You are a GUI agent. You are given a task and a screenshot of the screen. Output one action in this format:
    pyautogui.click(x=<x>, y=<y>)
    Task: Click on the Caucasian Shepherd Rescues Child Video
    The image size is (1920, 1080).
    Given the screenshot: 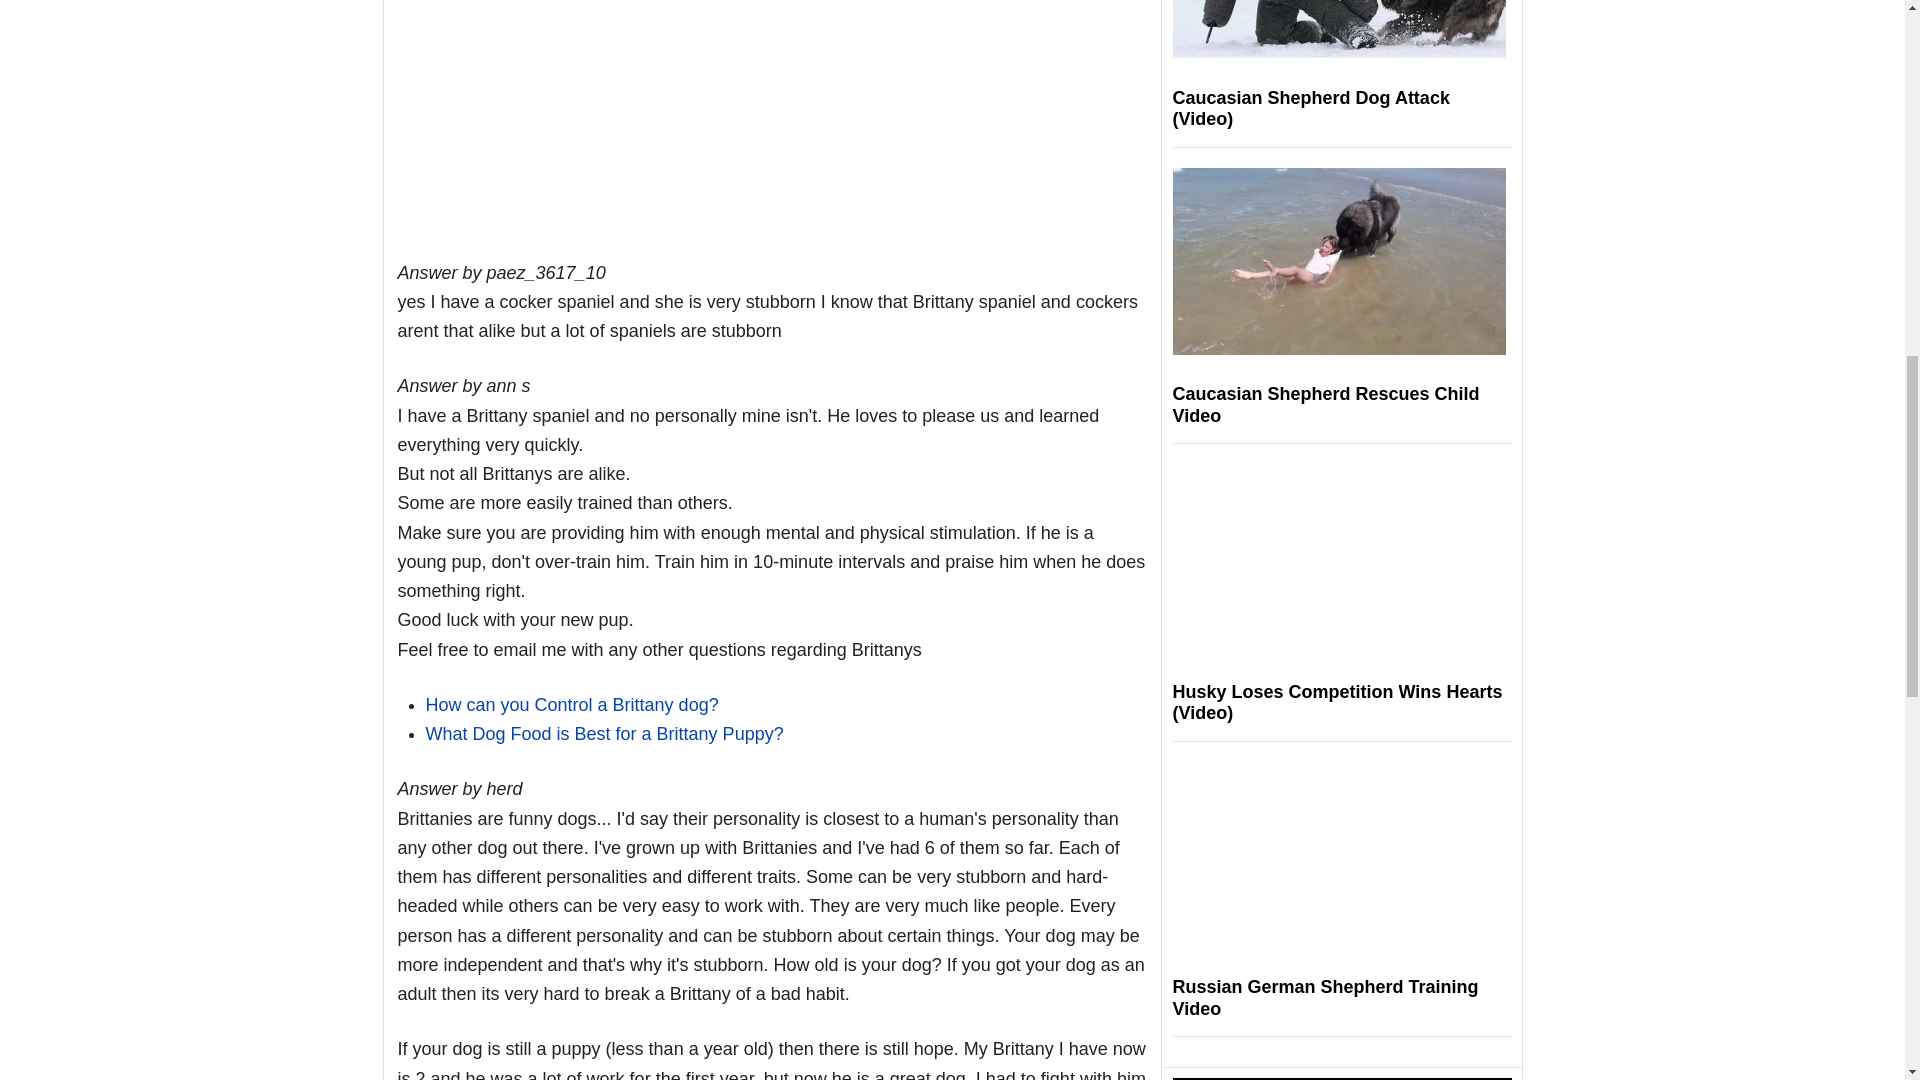 What is the action you would take?
    pyautogui.click(x=1324, y=404)
    